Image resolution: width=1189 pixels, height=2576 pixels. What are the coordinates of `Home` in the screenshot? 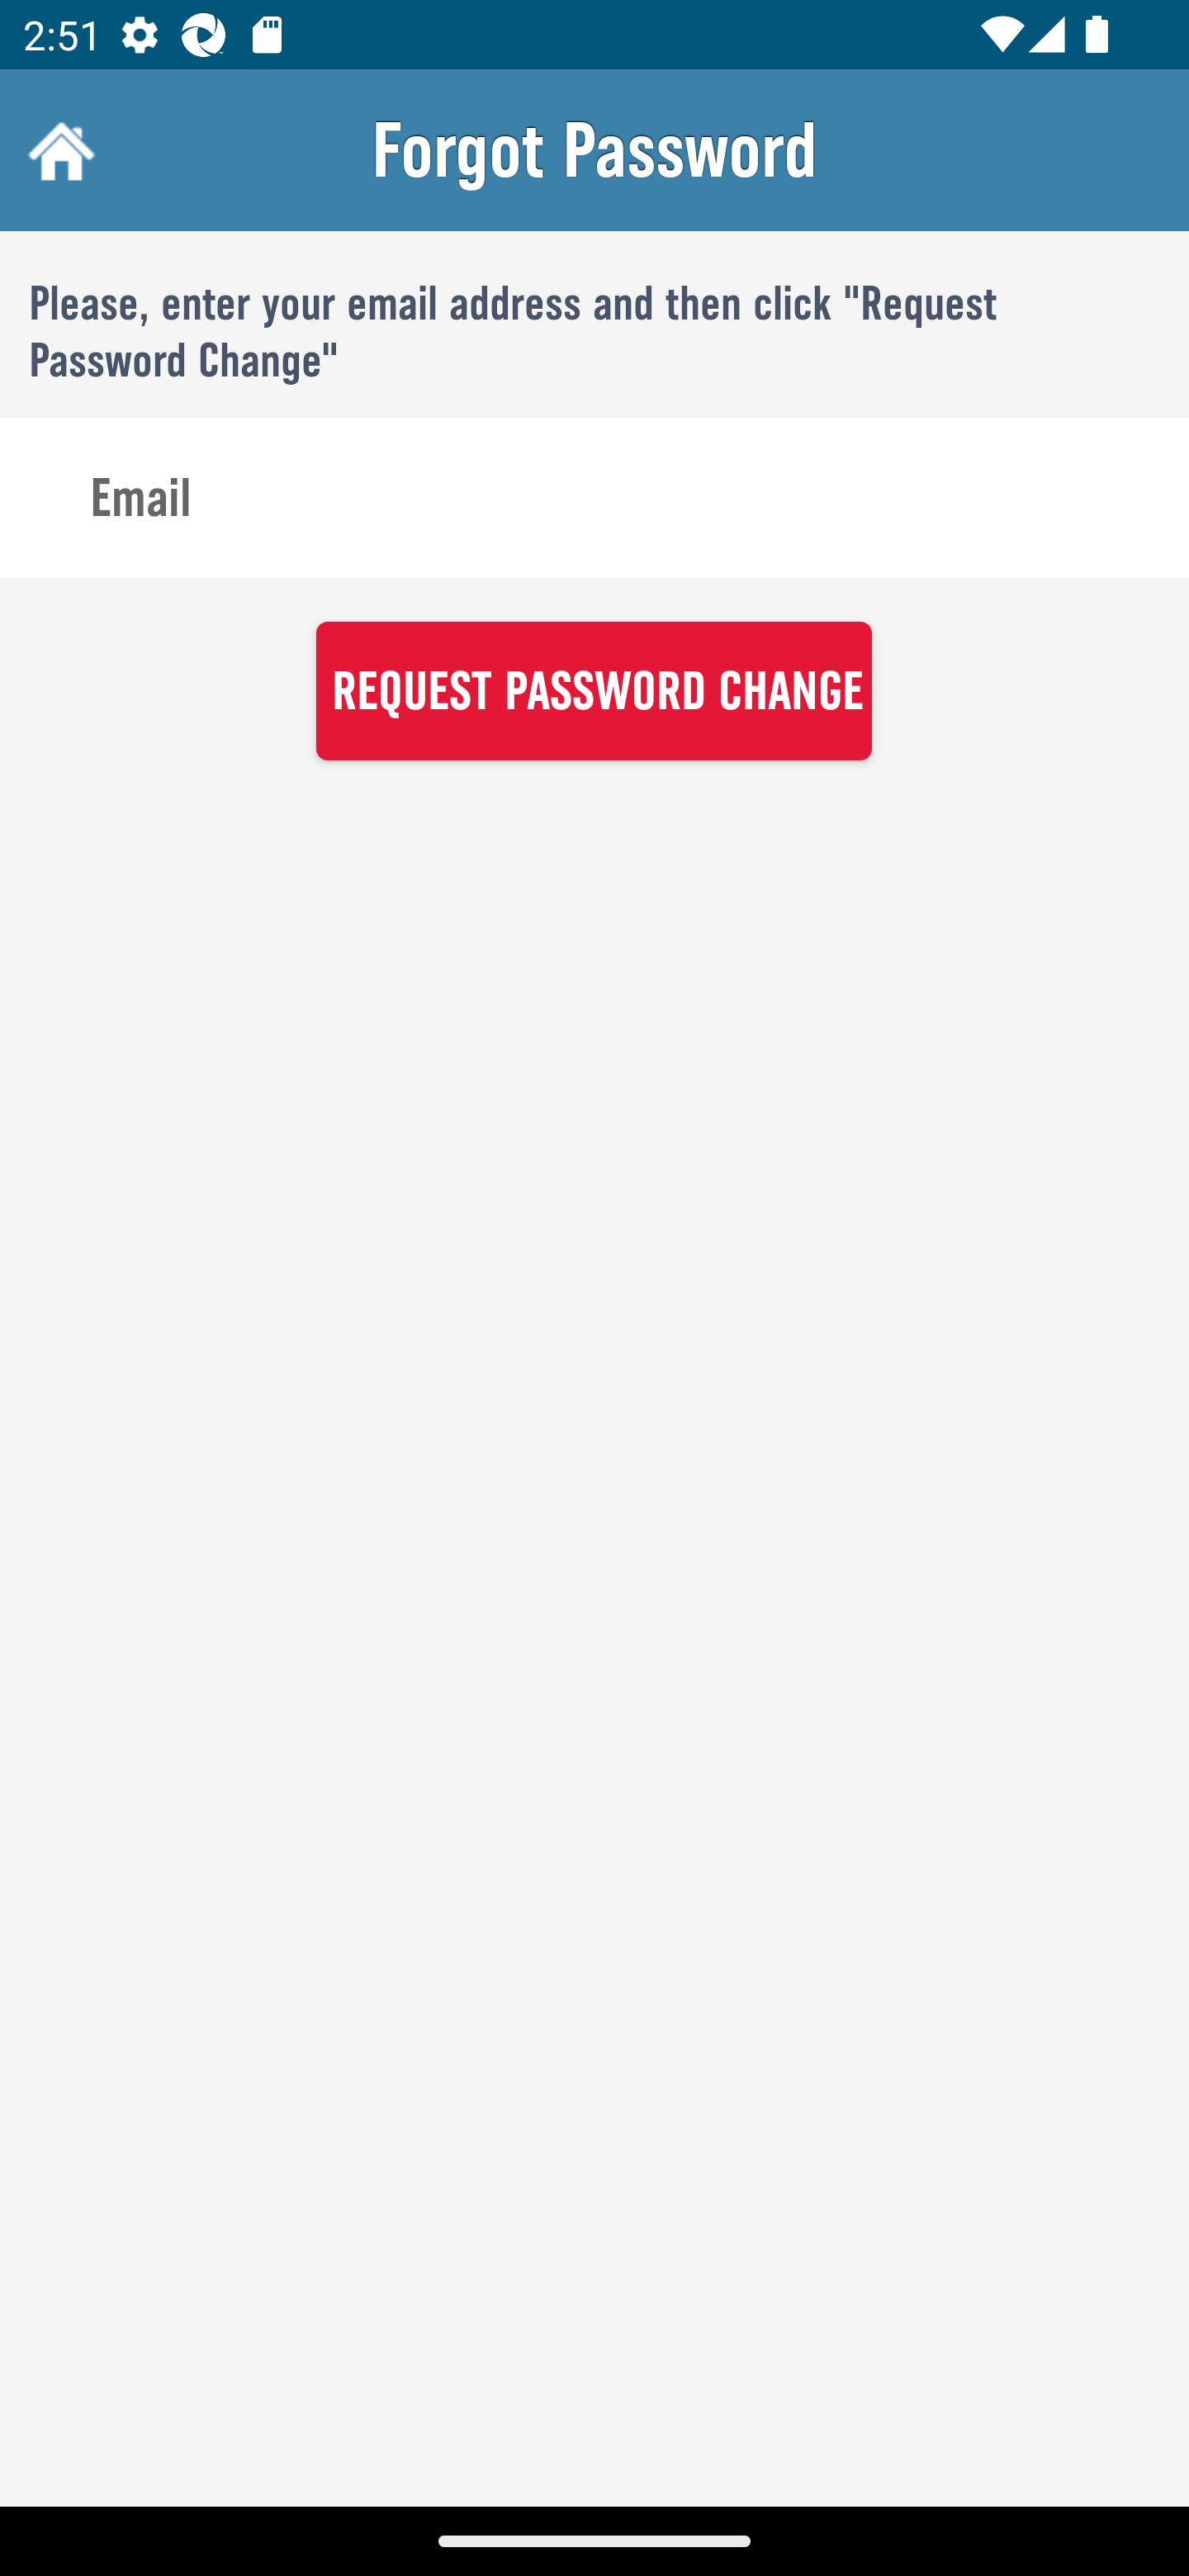 It's located at (58, 150).